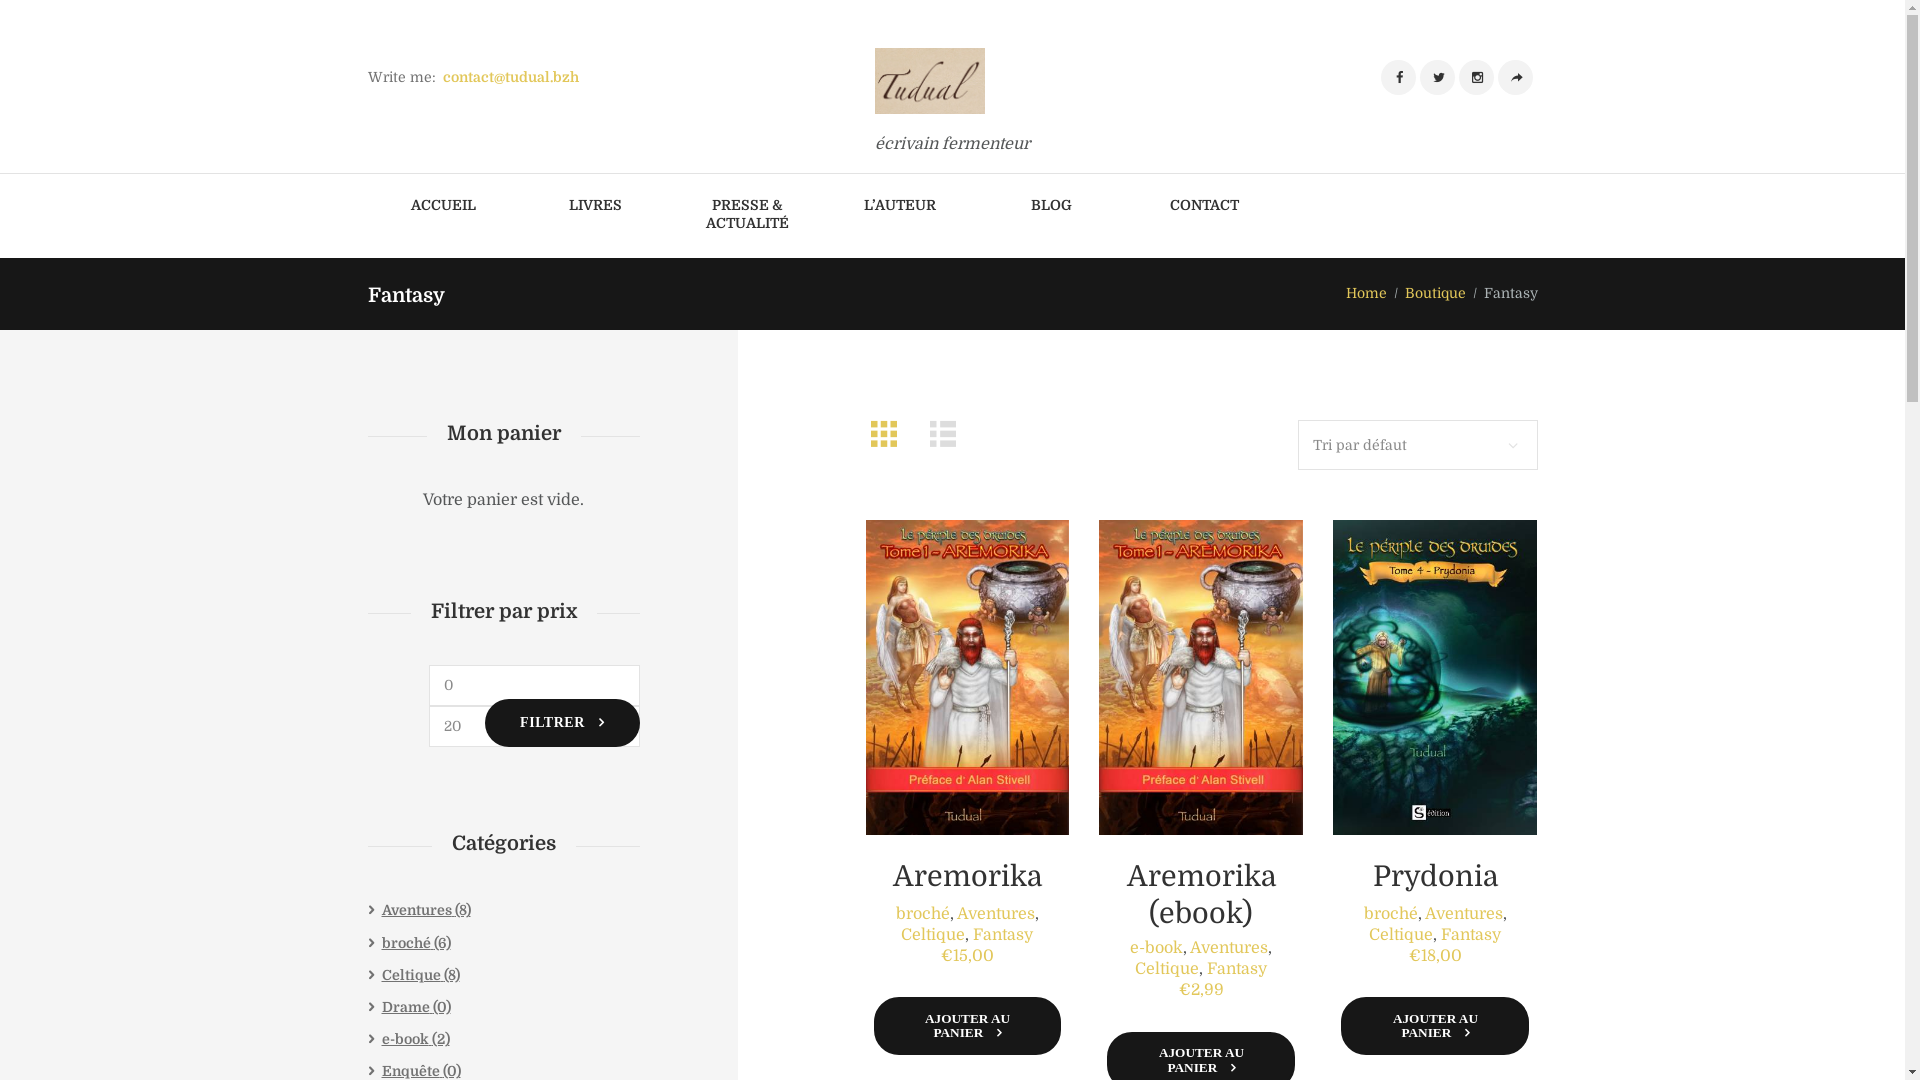 Image resolution: width=1920 pixels, height=1080 pixels. Describe the element at coordinates (1237, 969) in the screenshot. I see `Fantasy` at that location.